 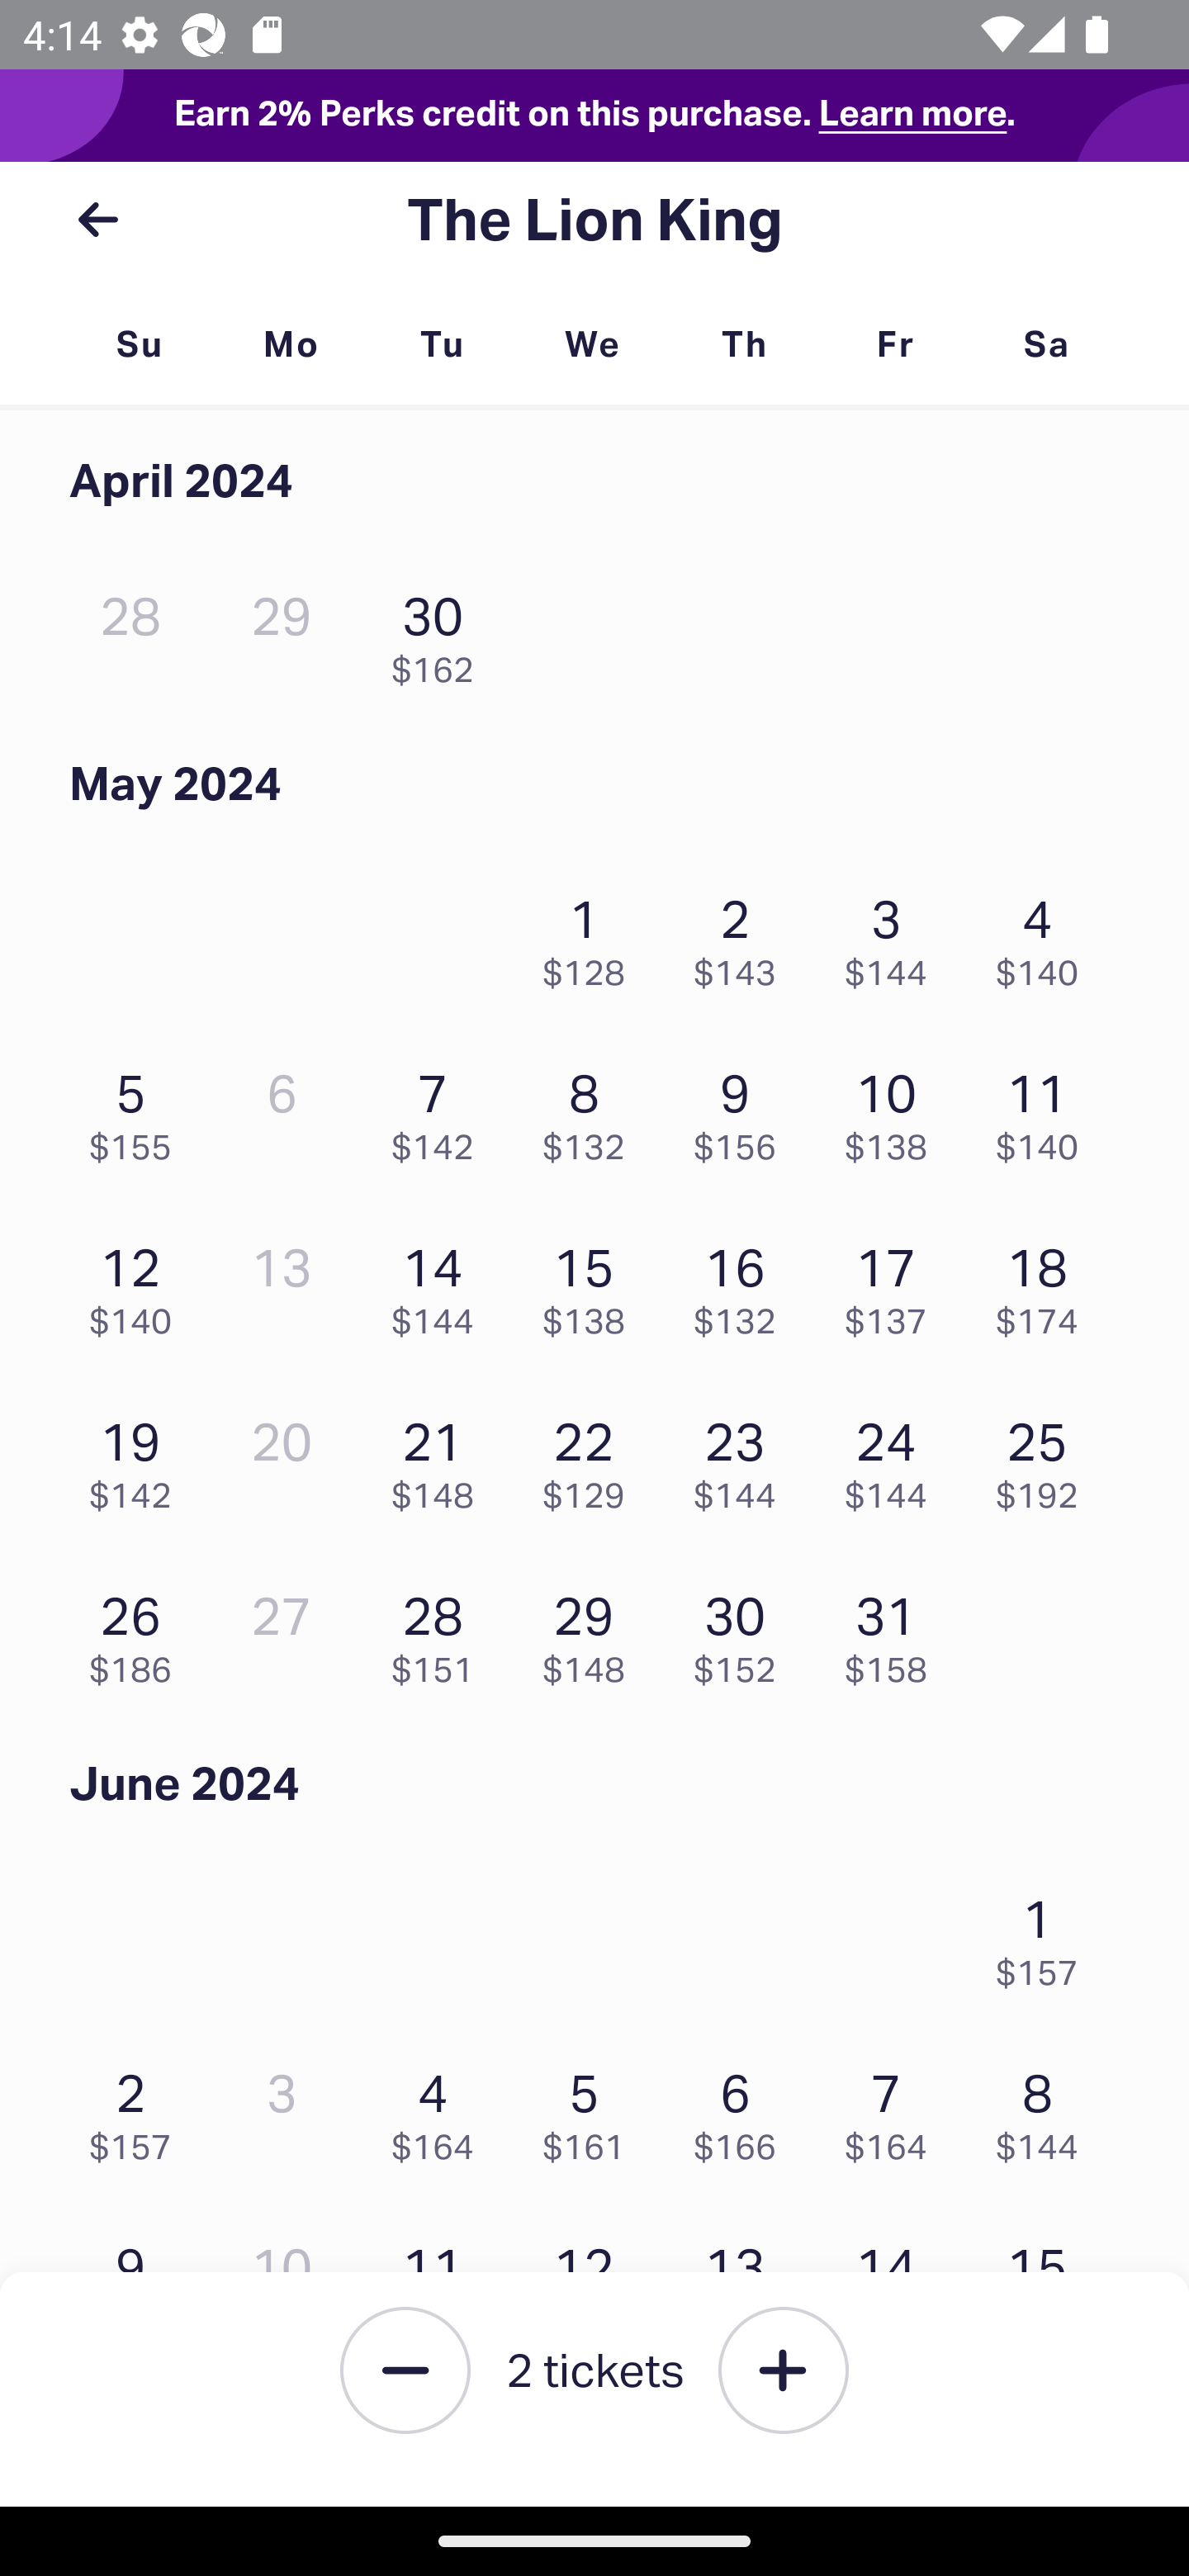 I want to click on 23 $144, so click(x=743, y=1456).